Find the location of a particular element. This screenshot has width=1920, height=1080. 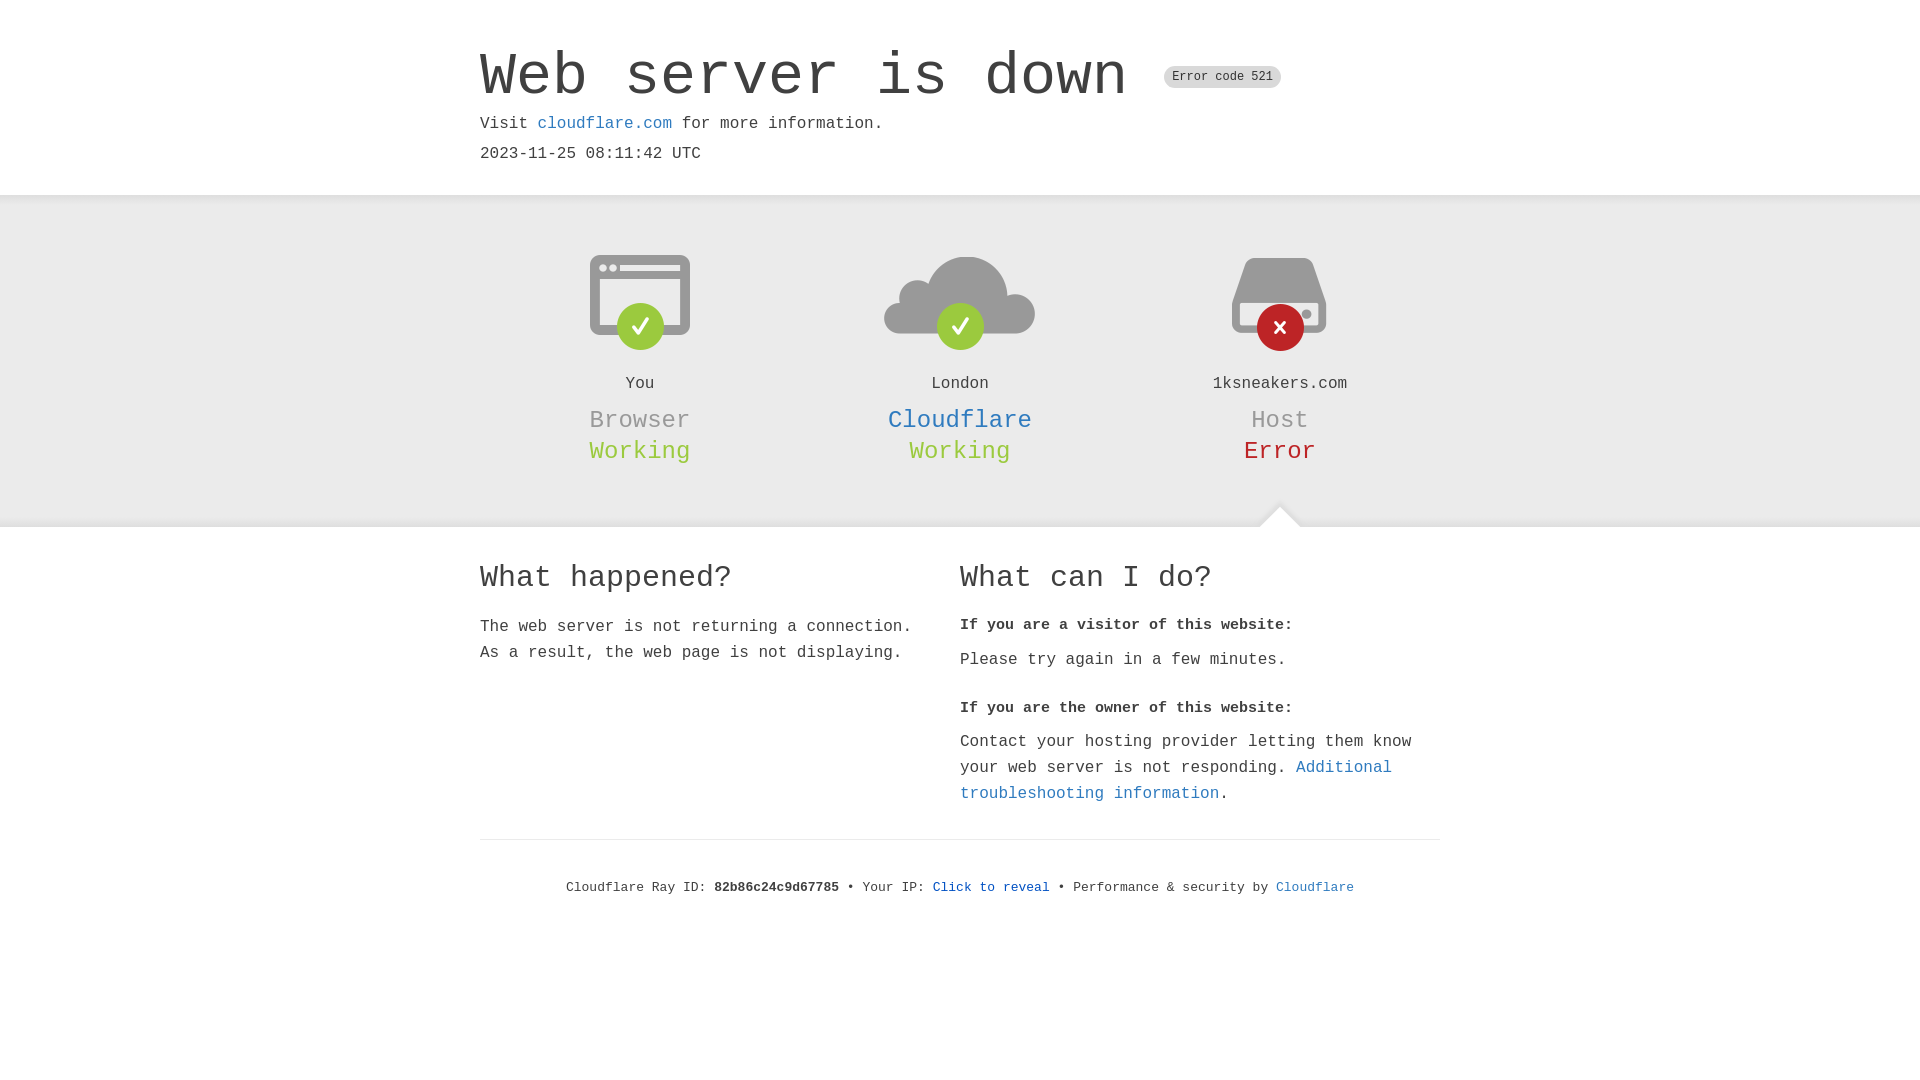

Additional troubleshooting information is located at coordinates (1176, 780).